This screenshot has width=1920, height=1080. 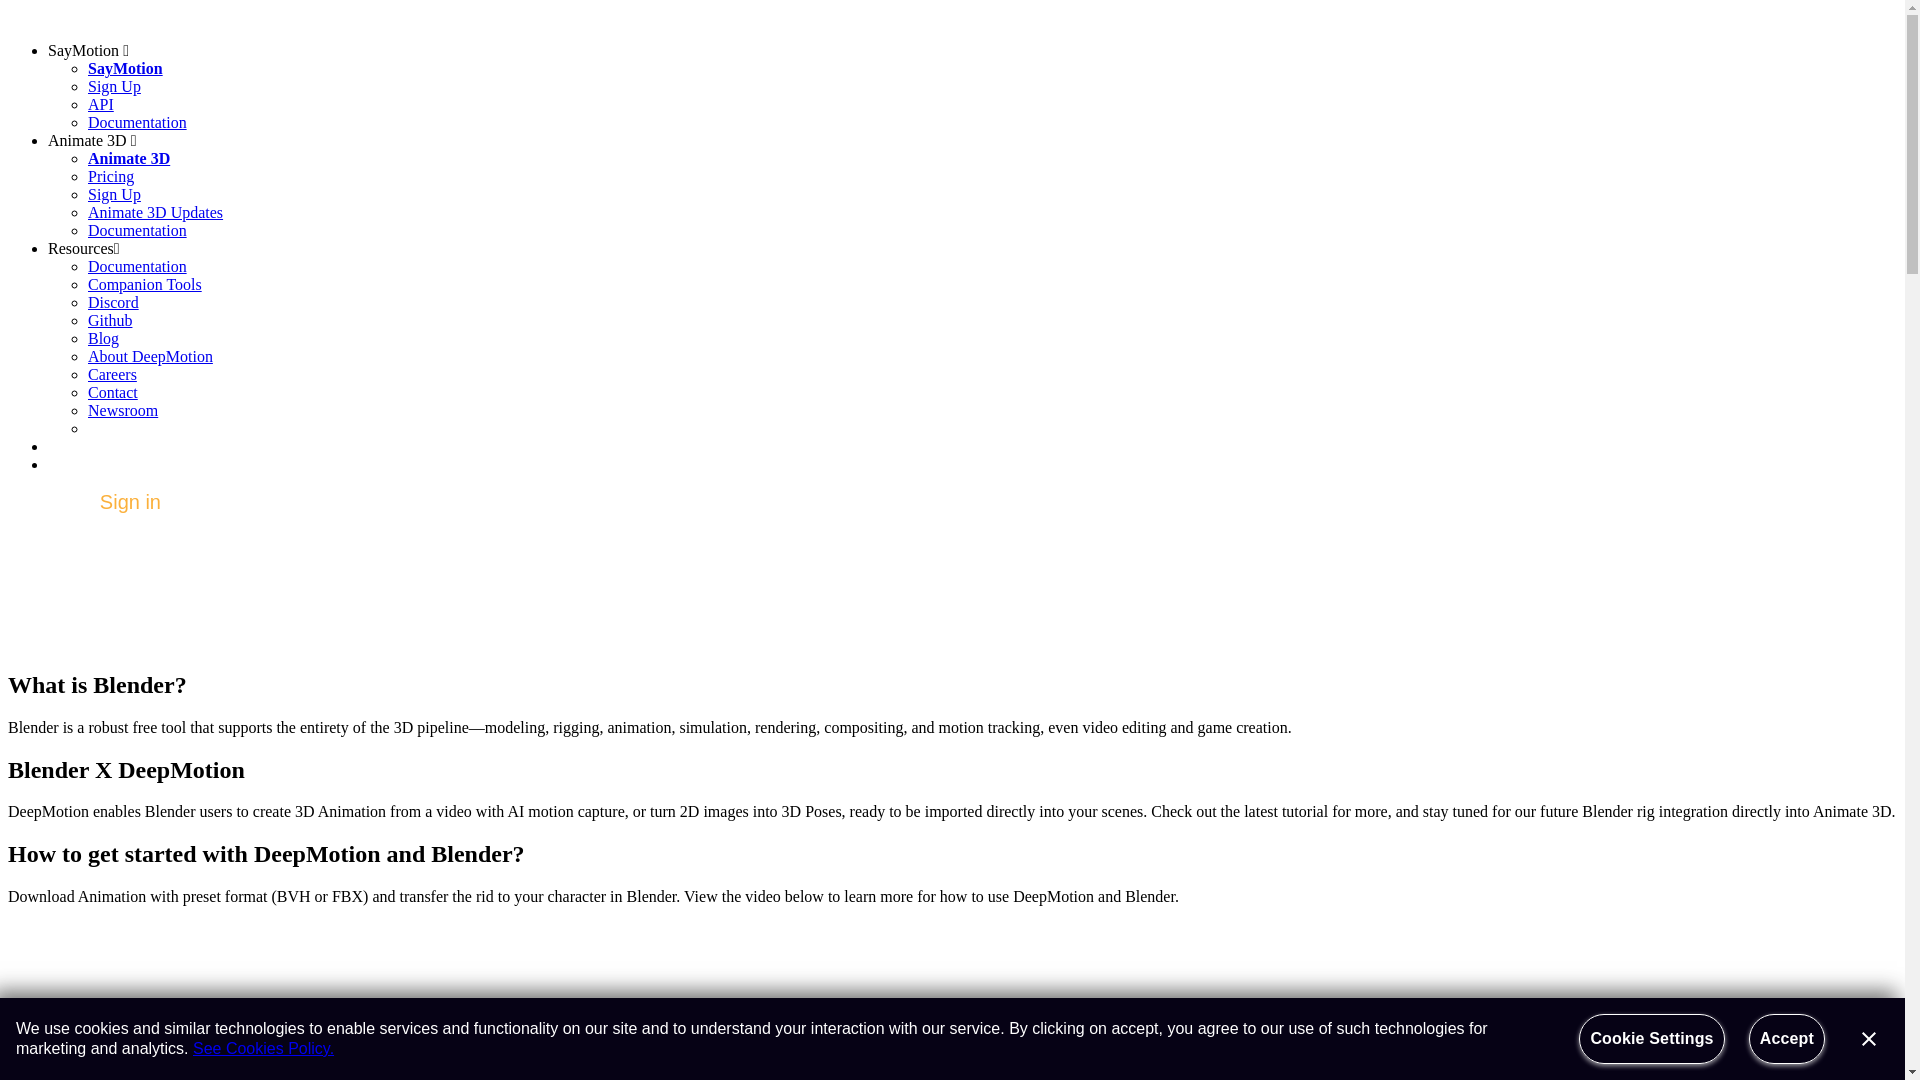 I want to click on Newsroom, so click(x=122, y=410).